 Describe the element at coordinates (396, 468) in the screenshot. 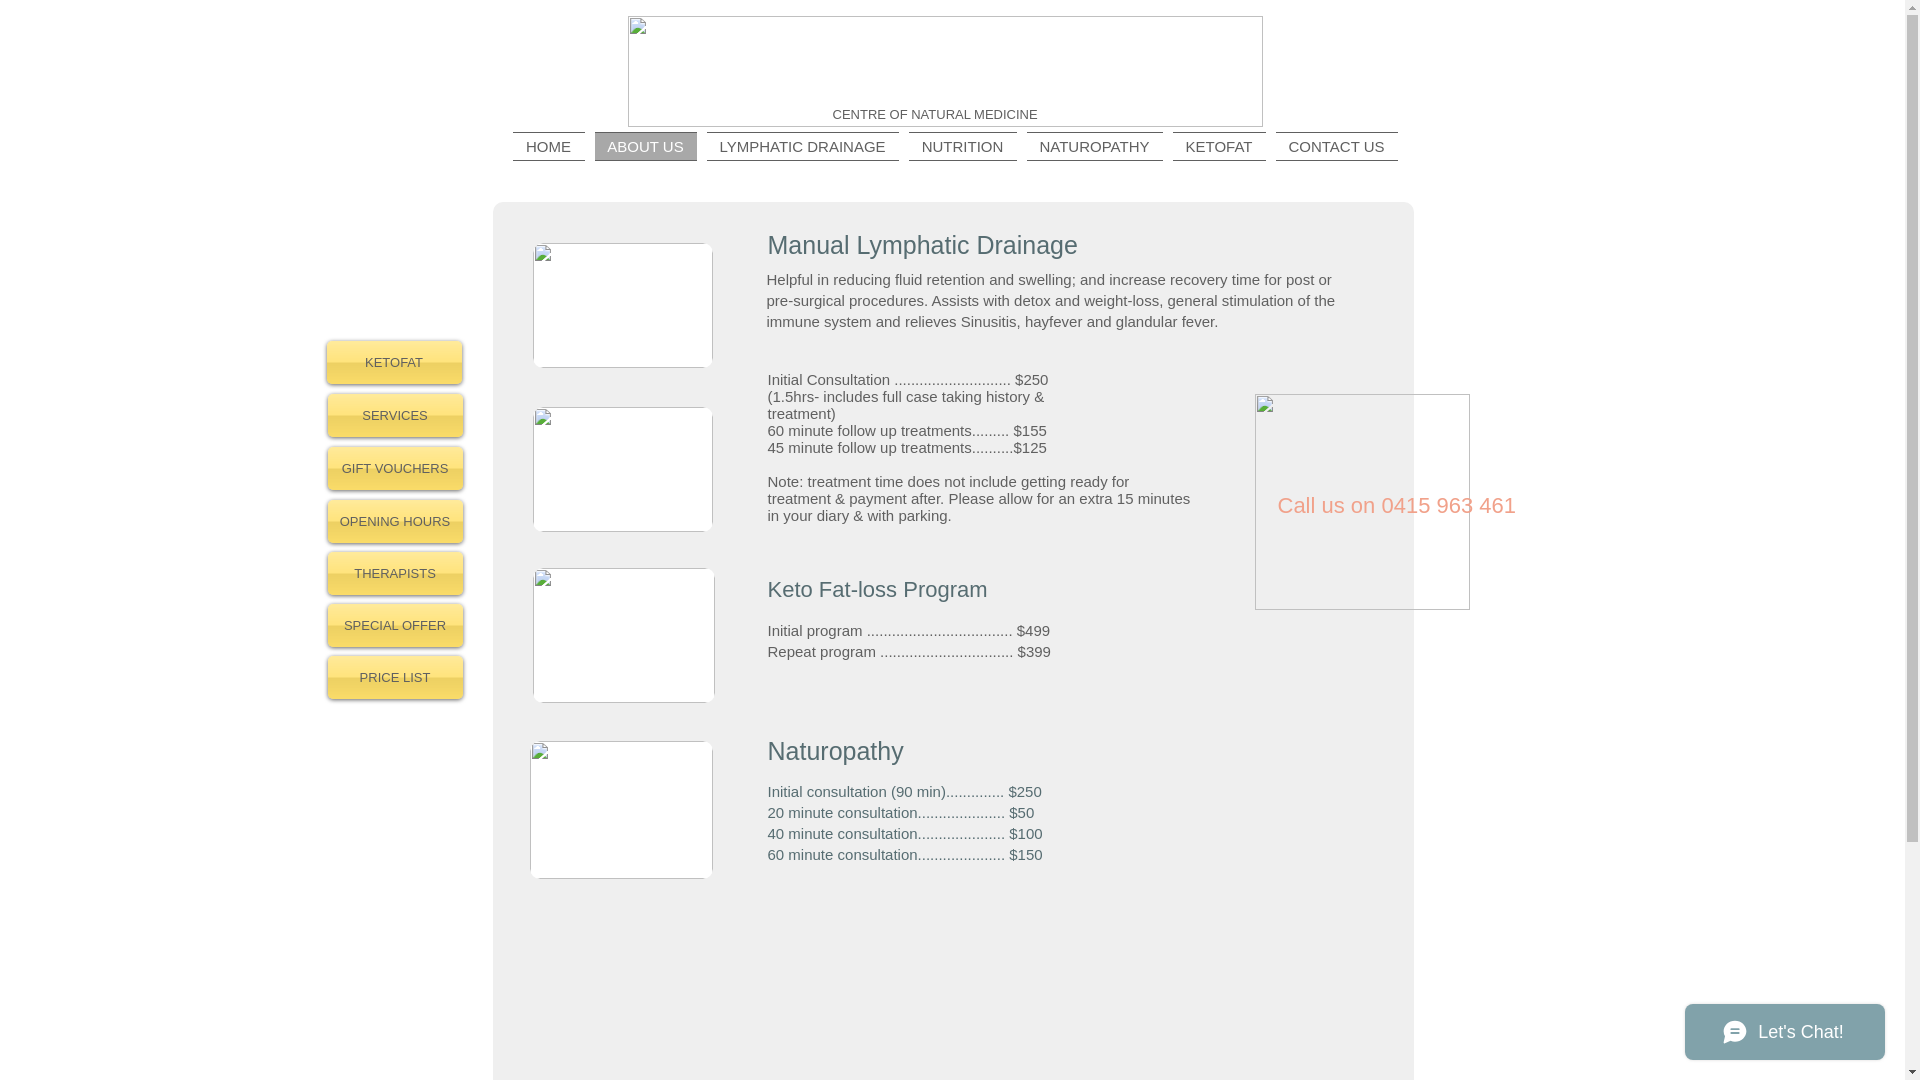

I see `GIFT VOUCHERS` at that location.